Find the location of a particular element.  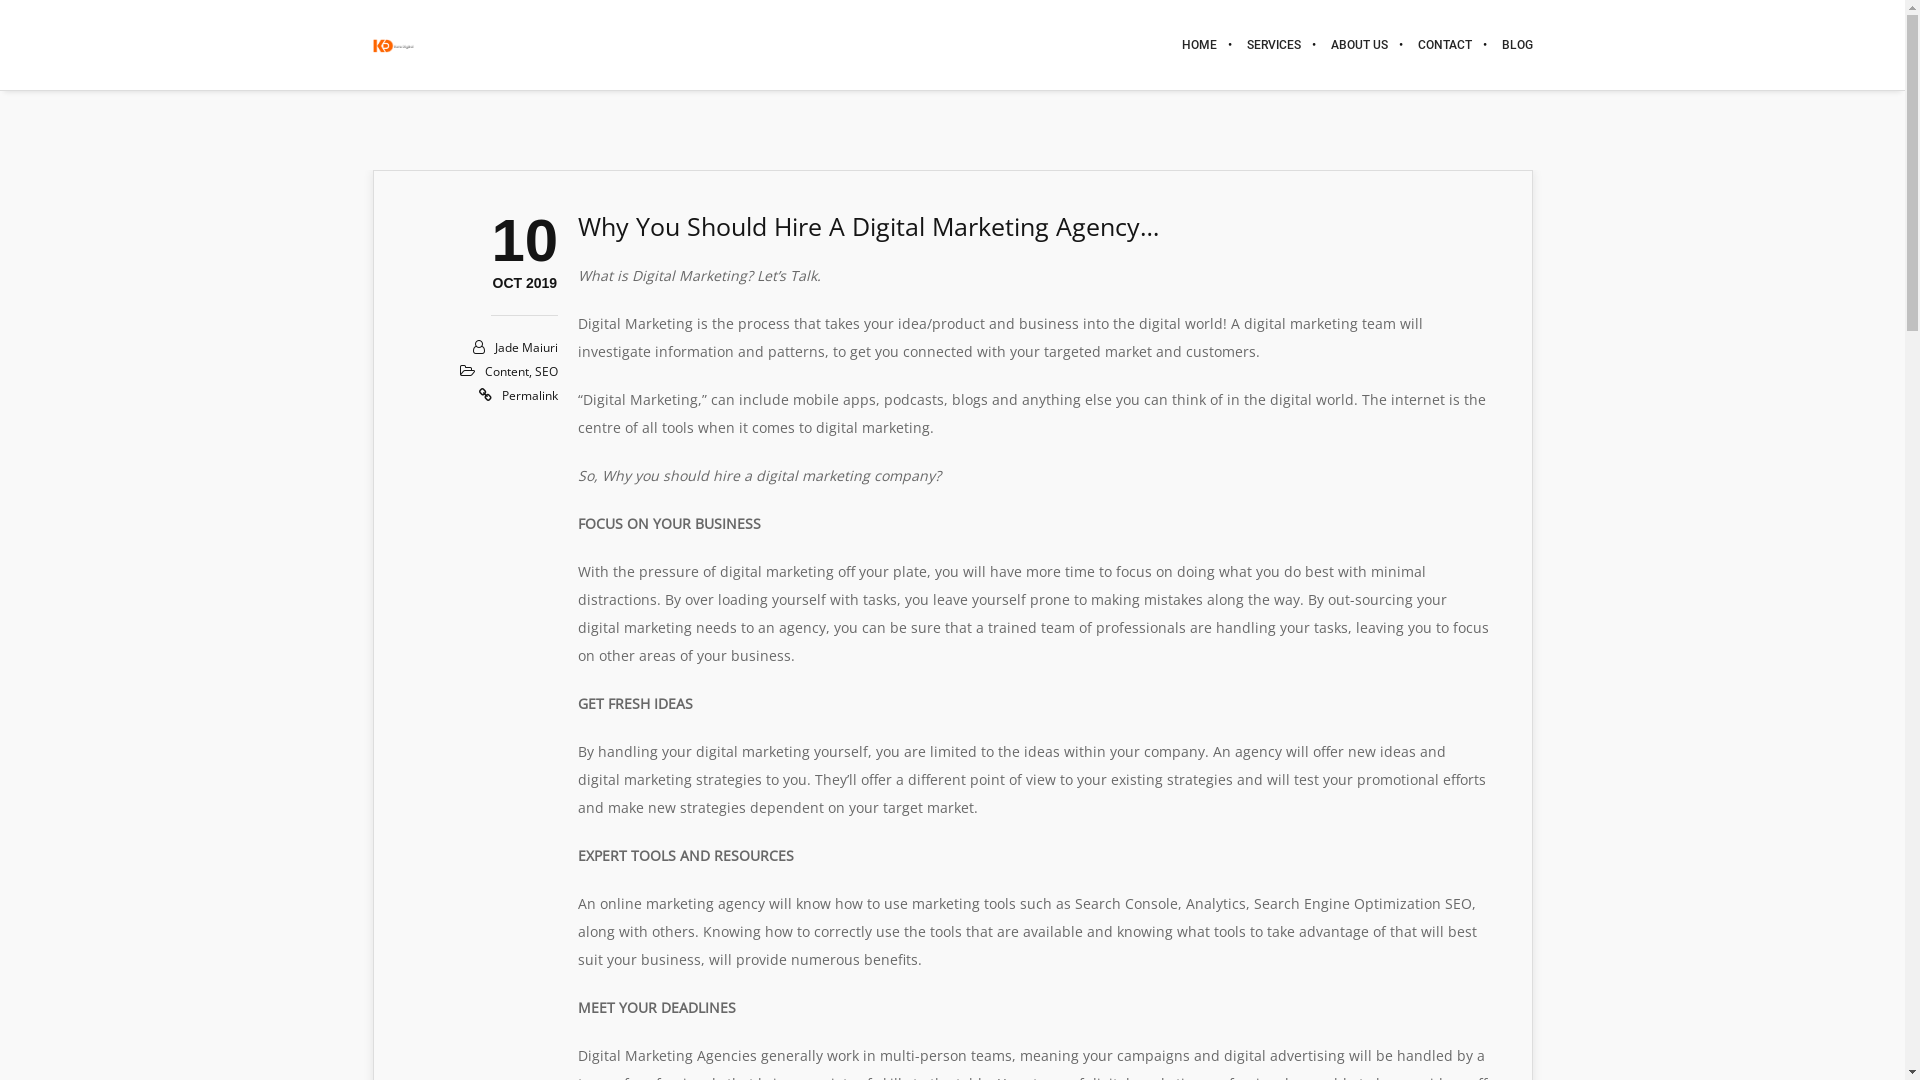

Permalink is located at coordinates (530, 396).